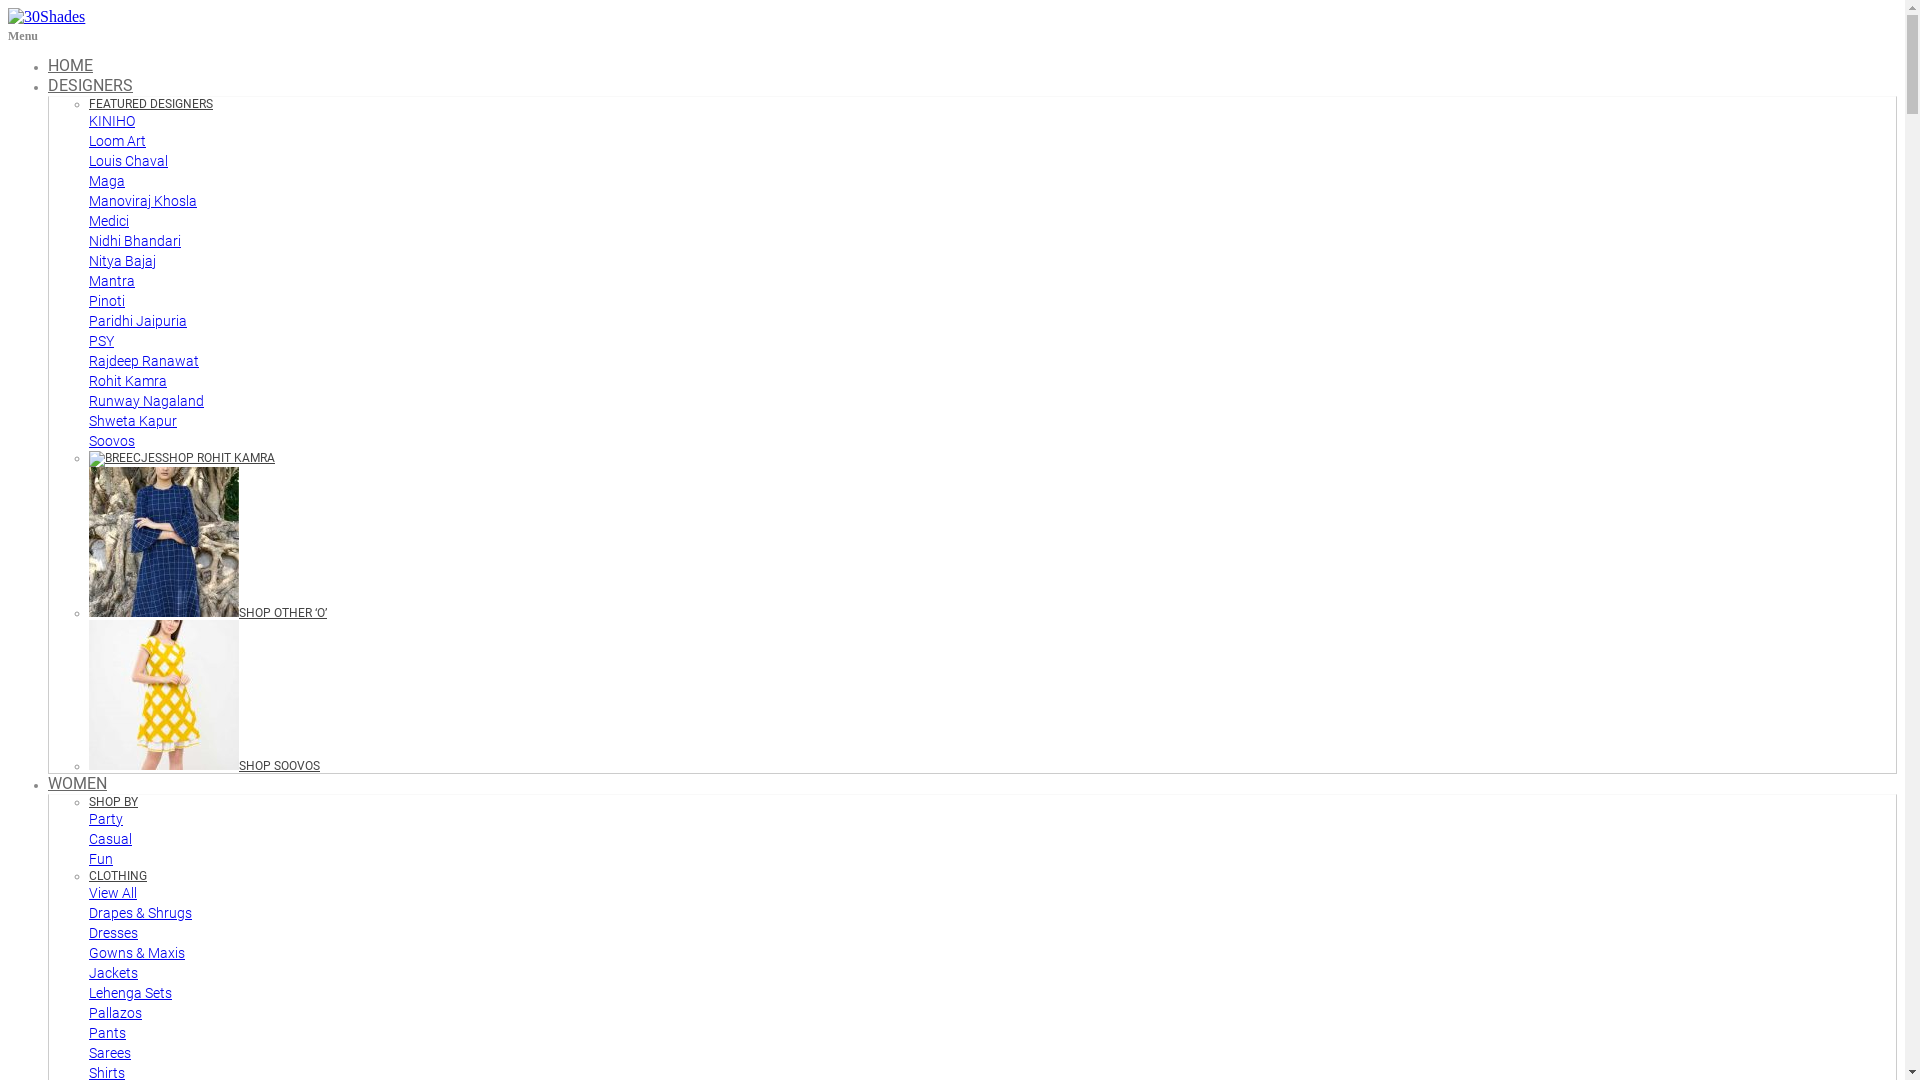 The height and width of the screenshot is (1080, 1920). Describe the element at coordinates (101, 859) in the screenshot. I see `Fun` at that location.